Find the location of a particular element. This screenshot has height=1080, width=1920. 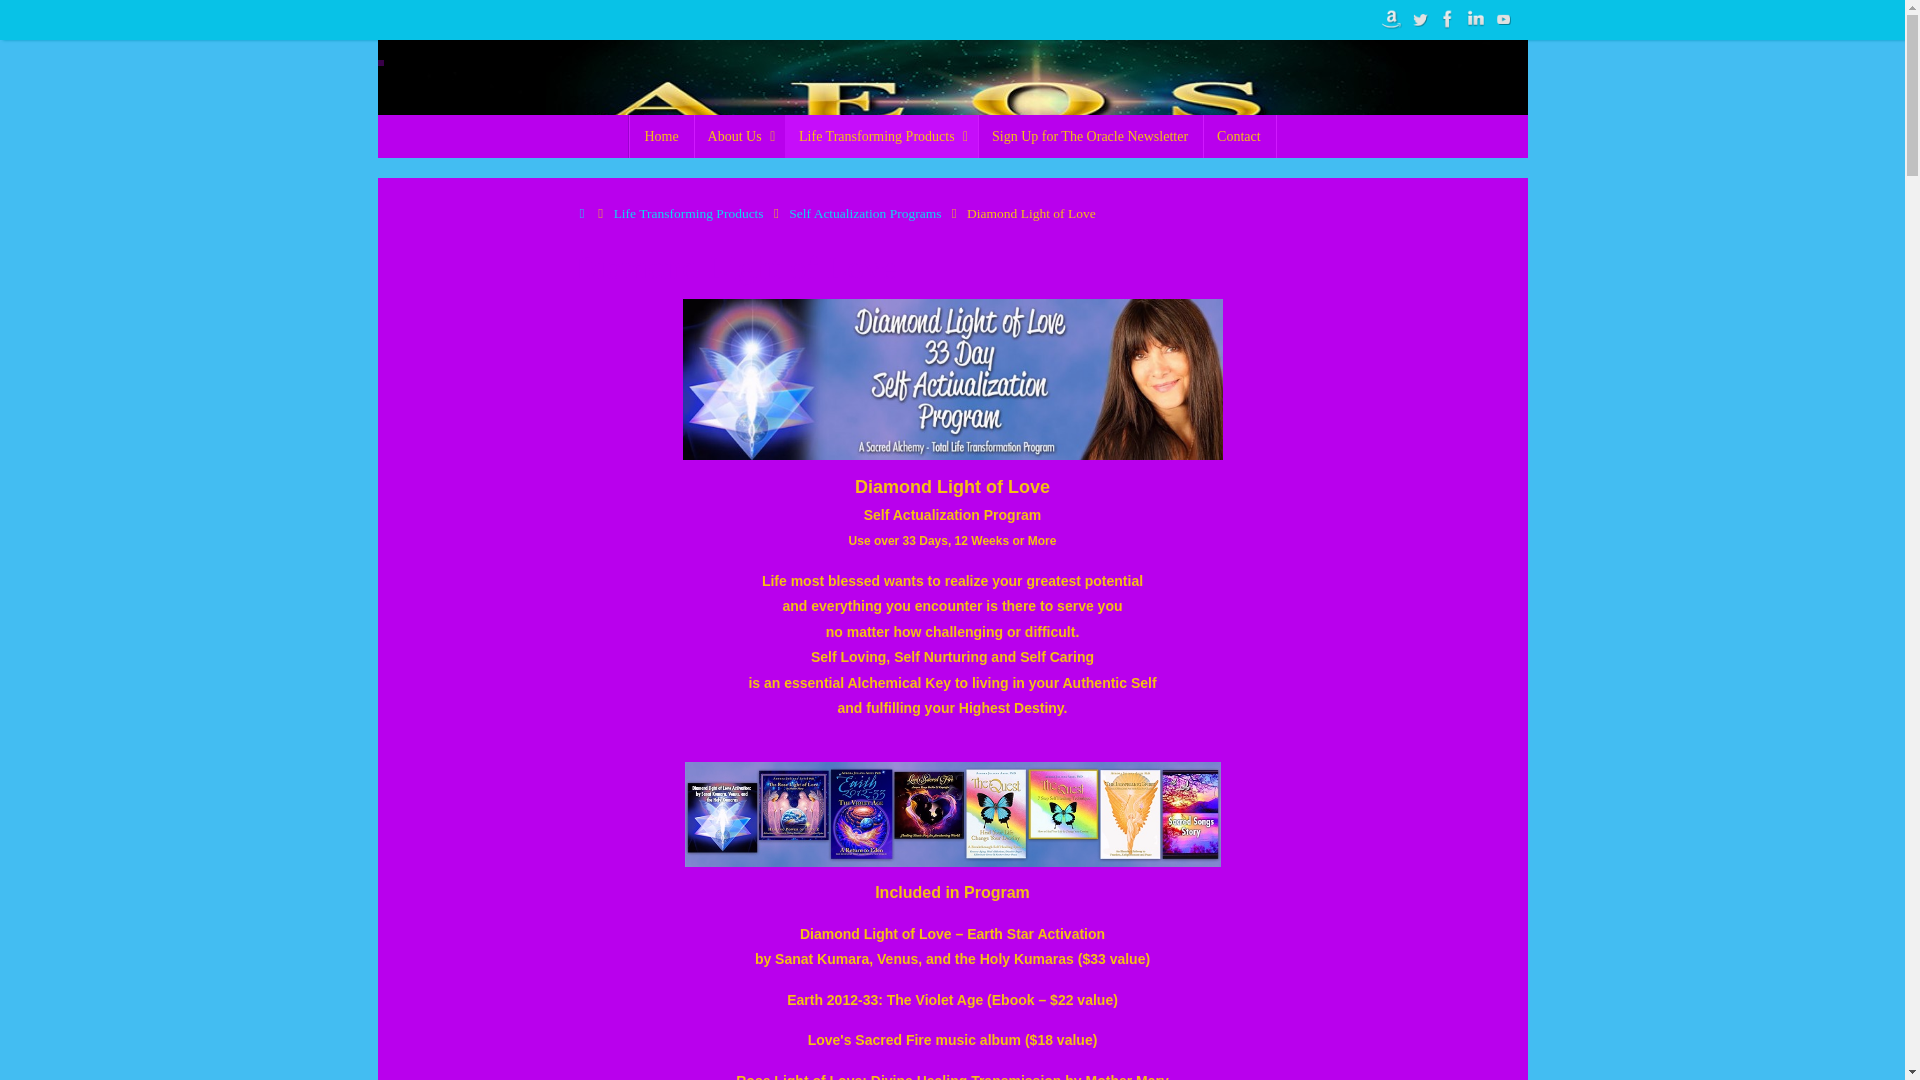

Amazon is located at coordinates (1392, 19).